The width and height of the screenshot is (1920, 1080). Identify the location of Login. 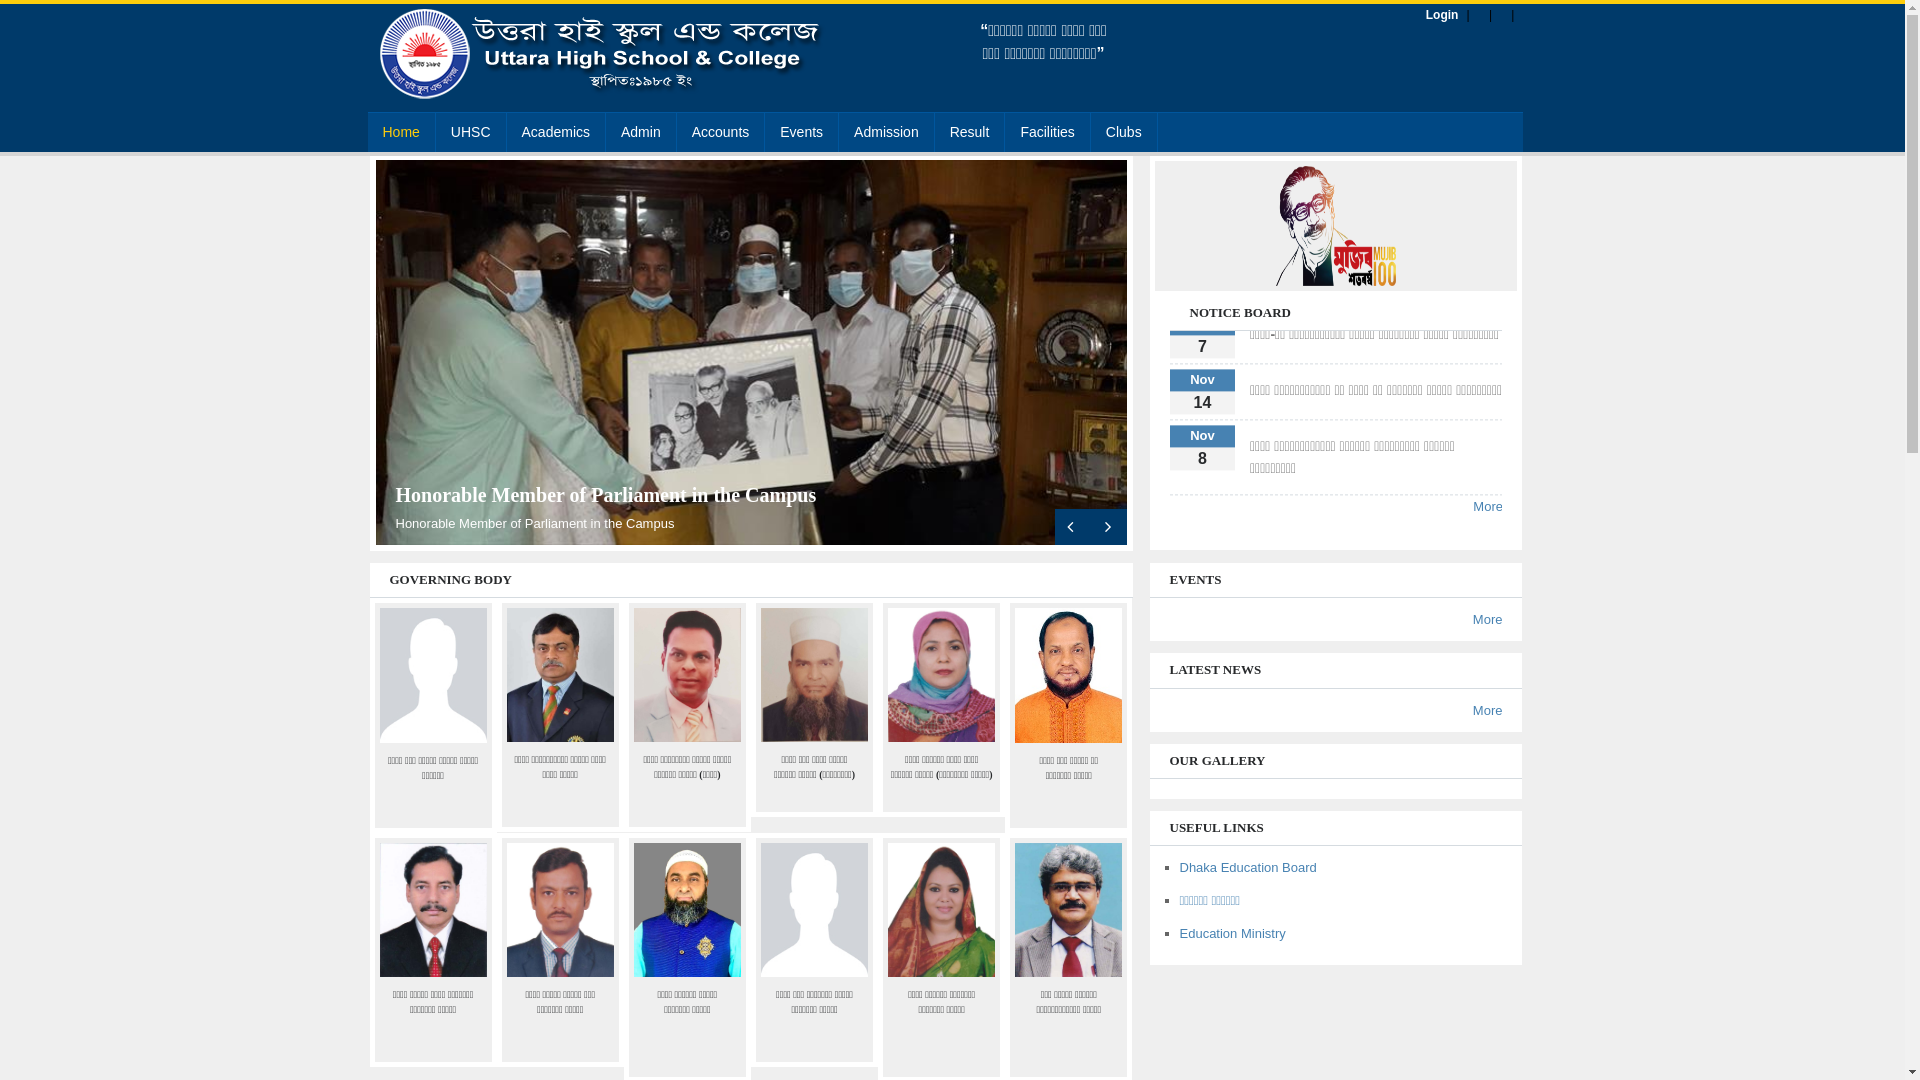
(1442, 15).